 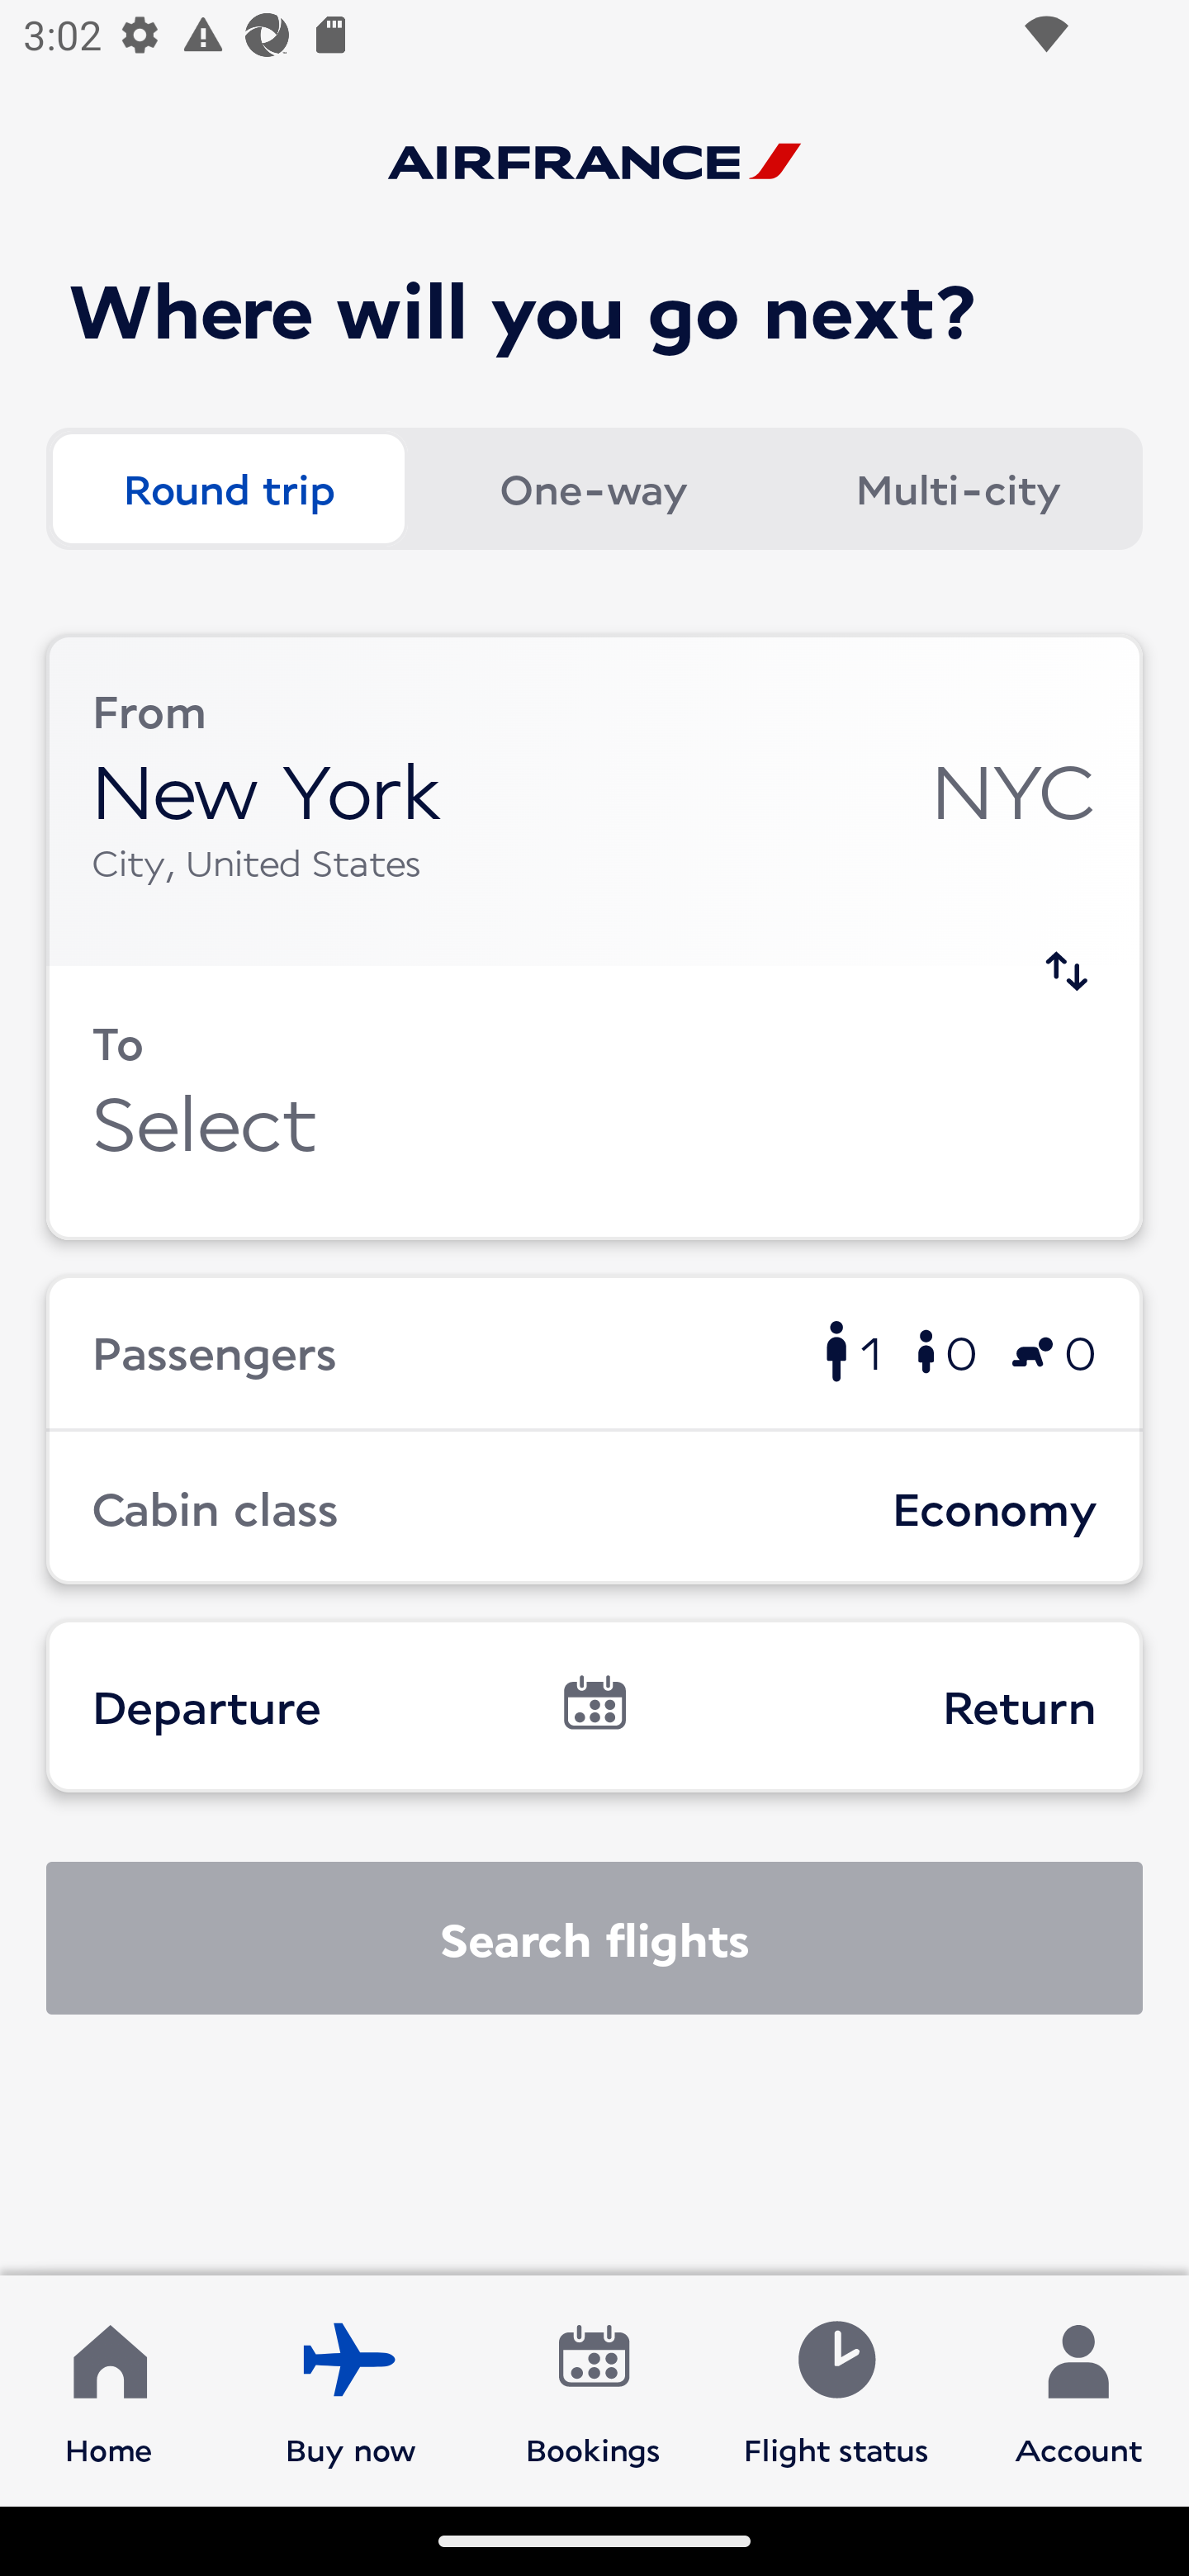 I want to click on Multi-city, so click(x=958, y=489).